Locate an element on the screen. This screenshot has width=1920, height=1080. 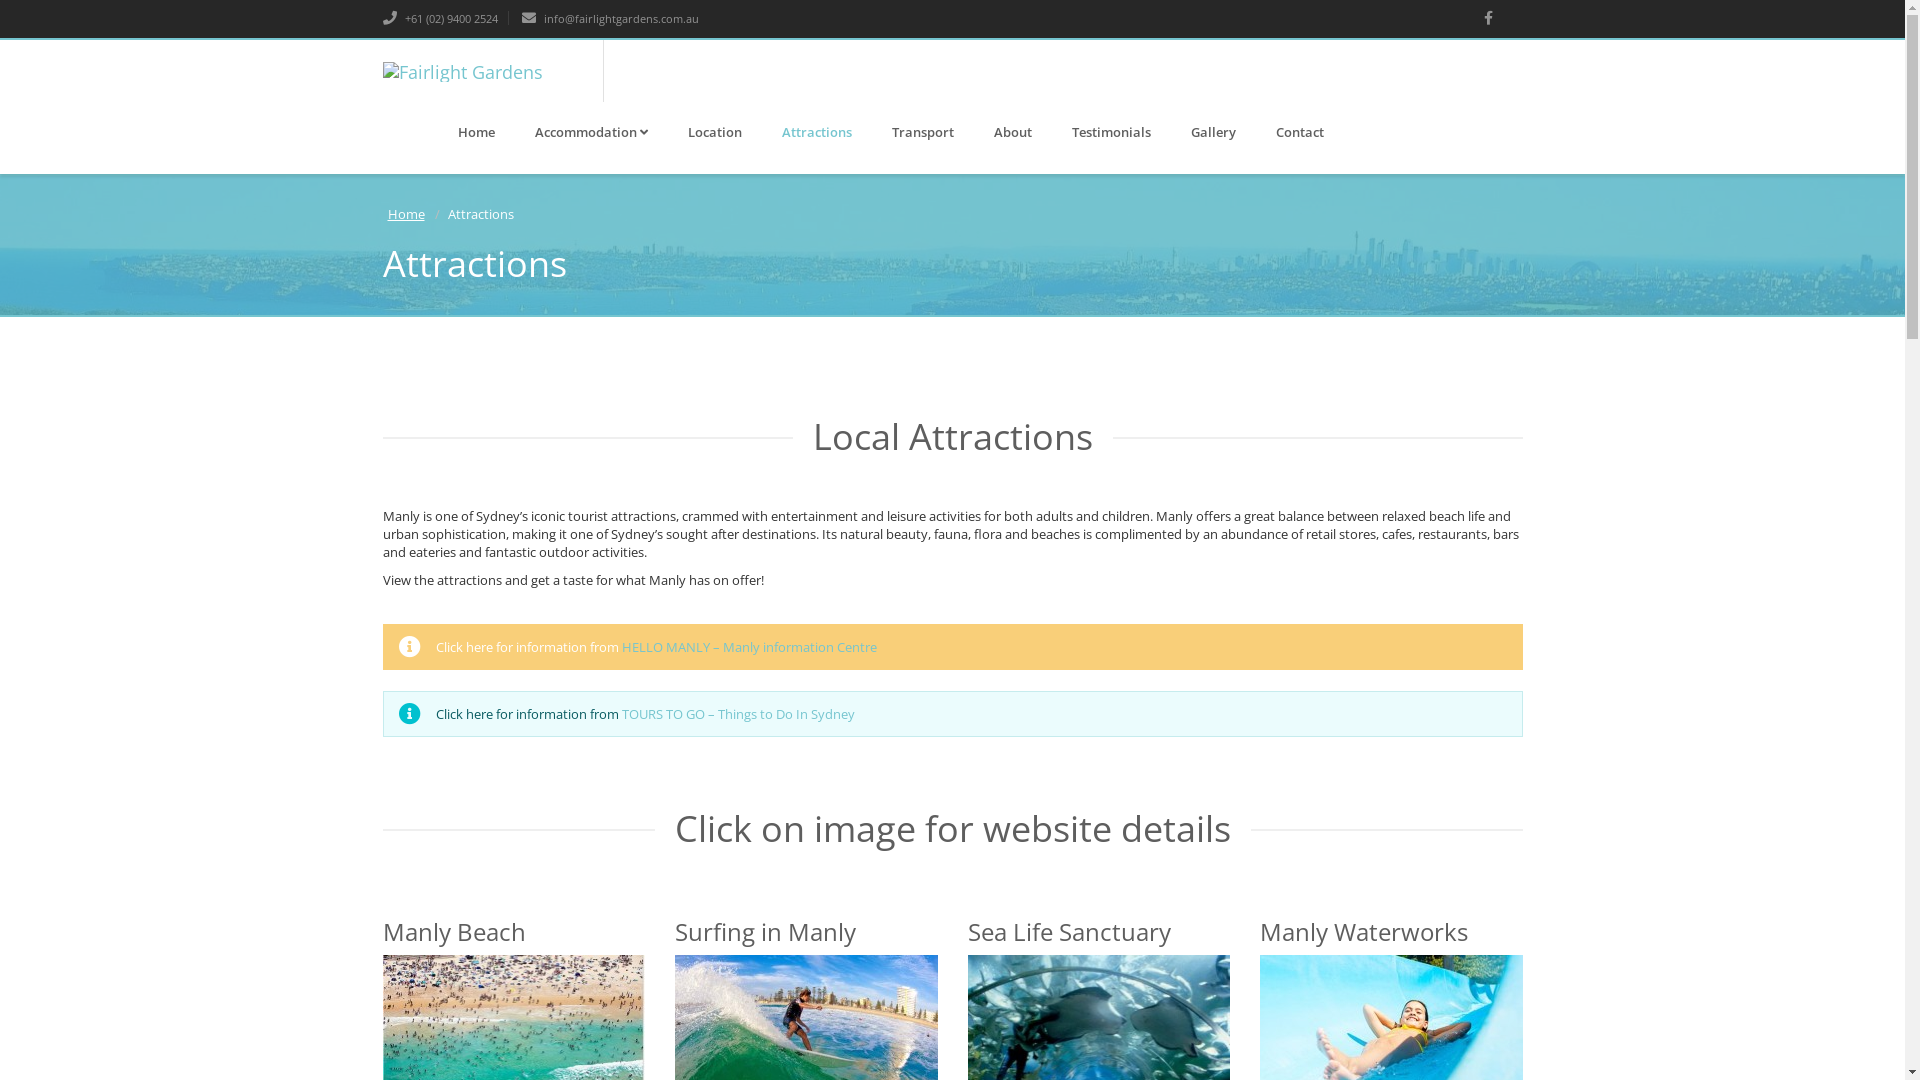
+61 (02) 9400 2524 is located at coordinates (440, 18).